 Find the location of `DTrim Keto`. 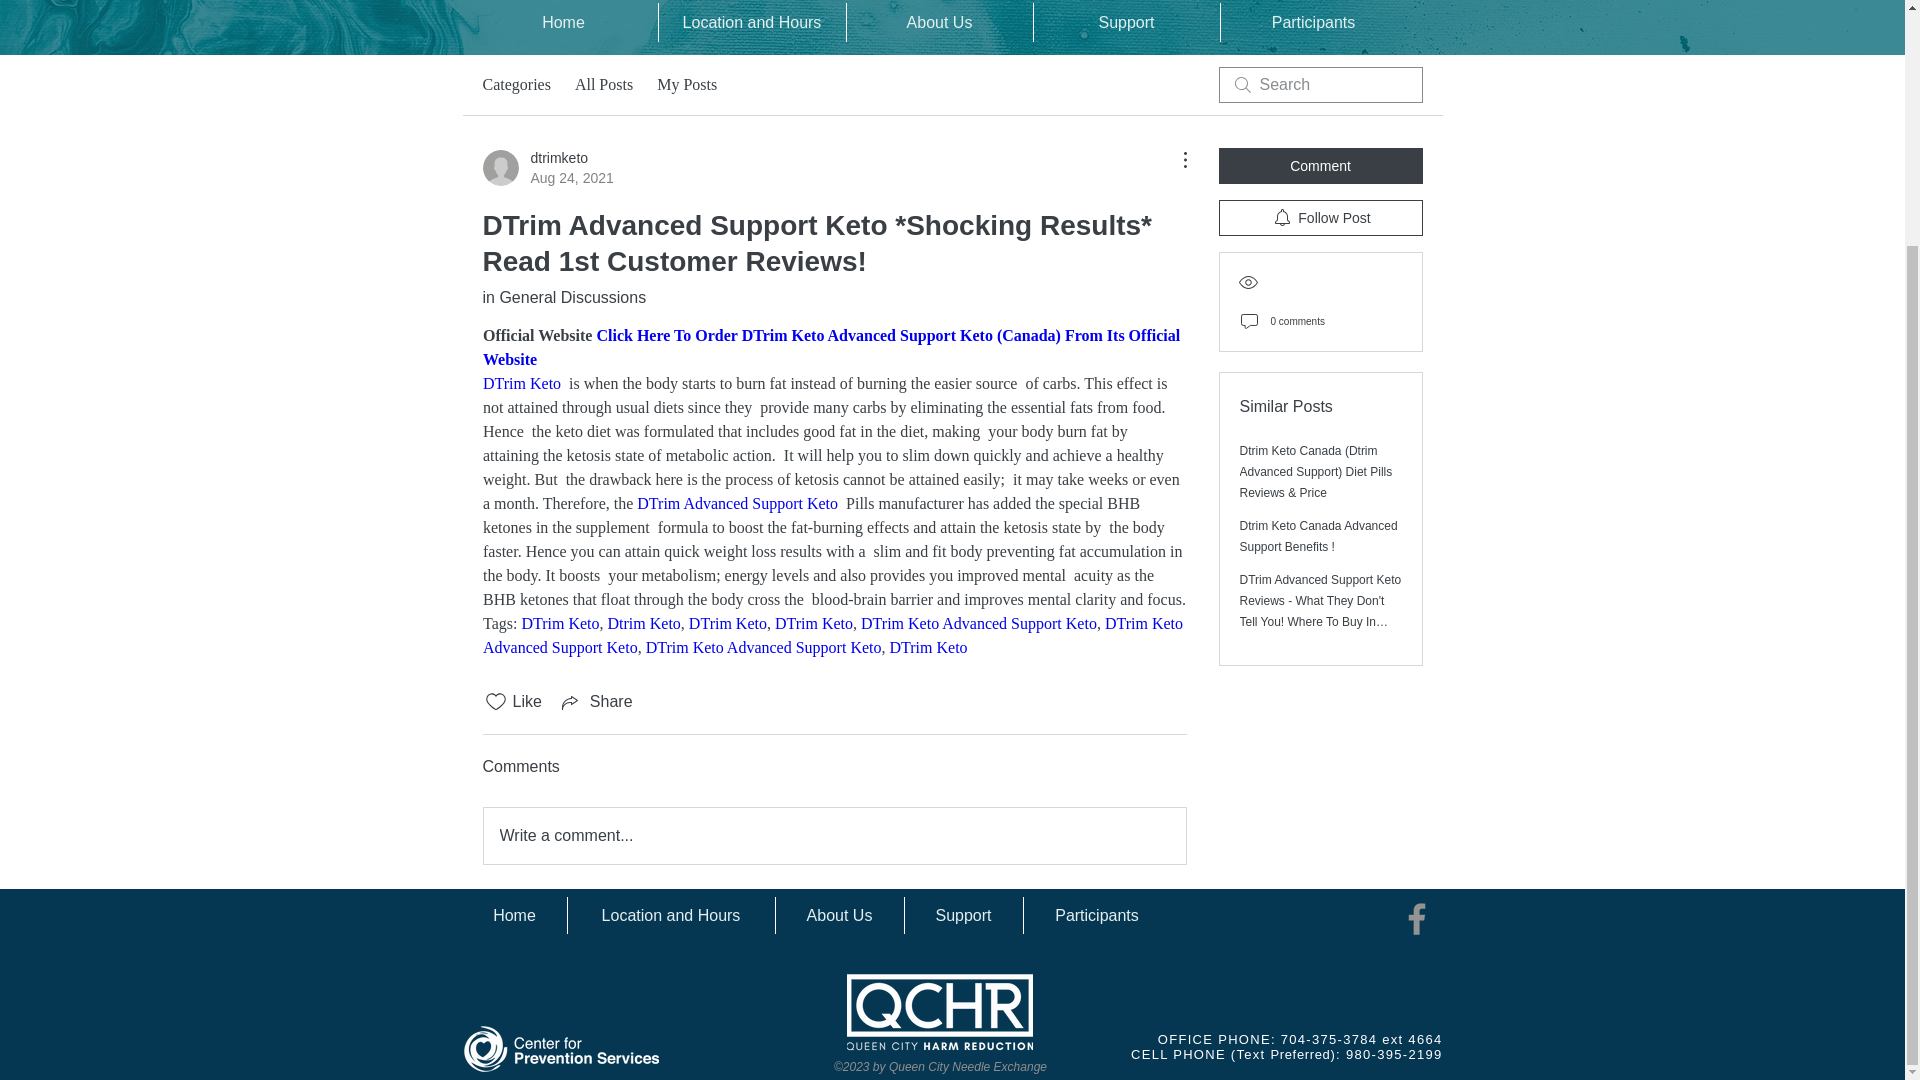

DTrim Keto is located at coordinates (560, 622).